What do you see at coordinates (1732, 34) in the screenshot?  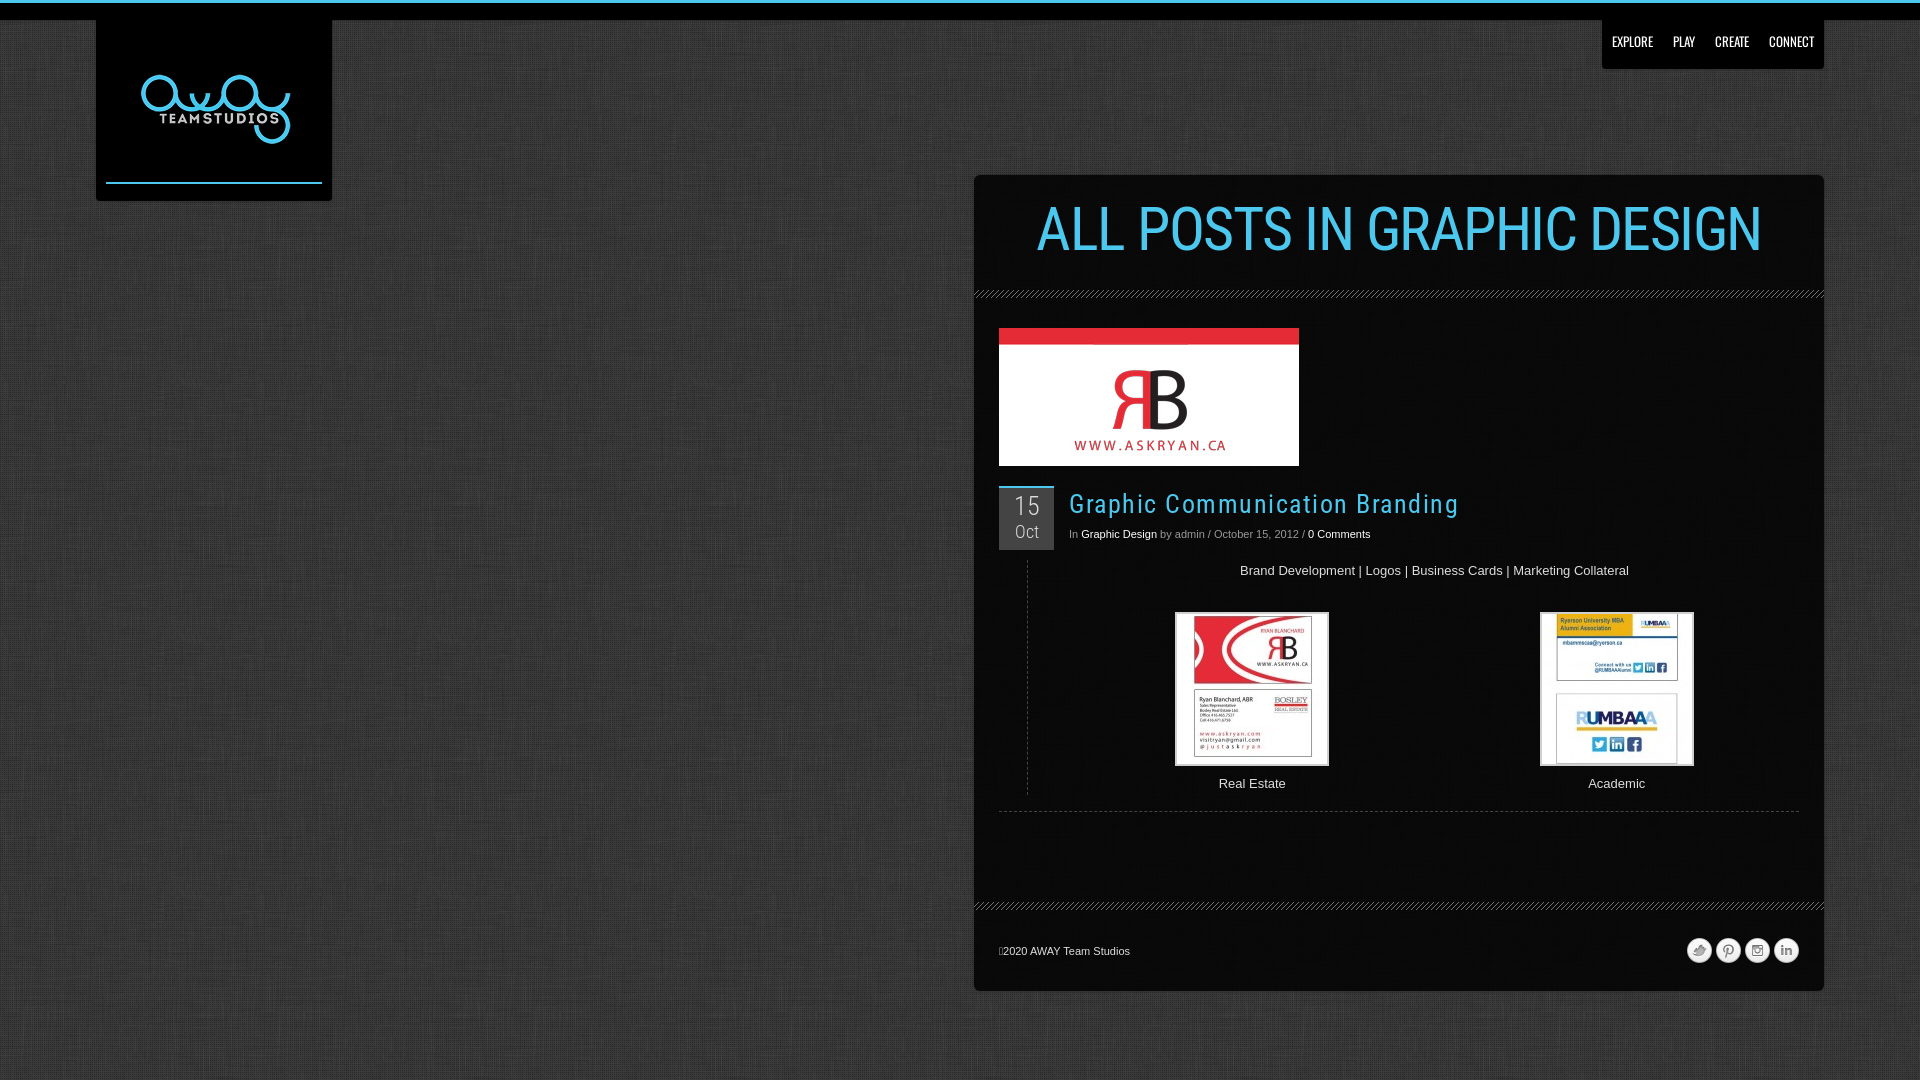 I see `CREATE` at bounding box center [1732, 34].